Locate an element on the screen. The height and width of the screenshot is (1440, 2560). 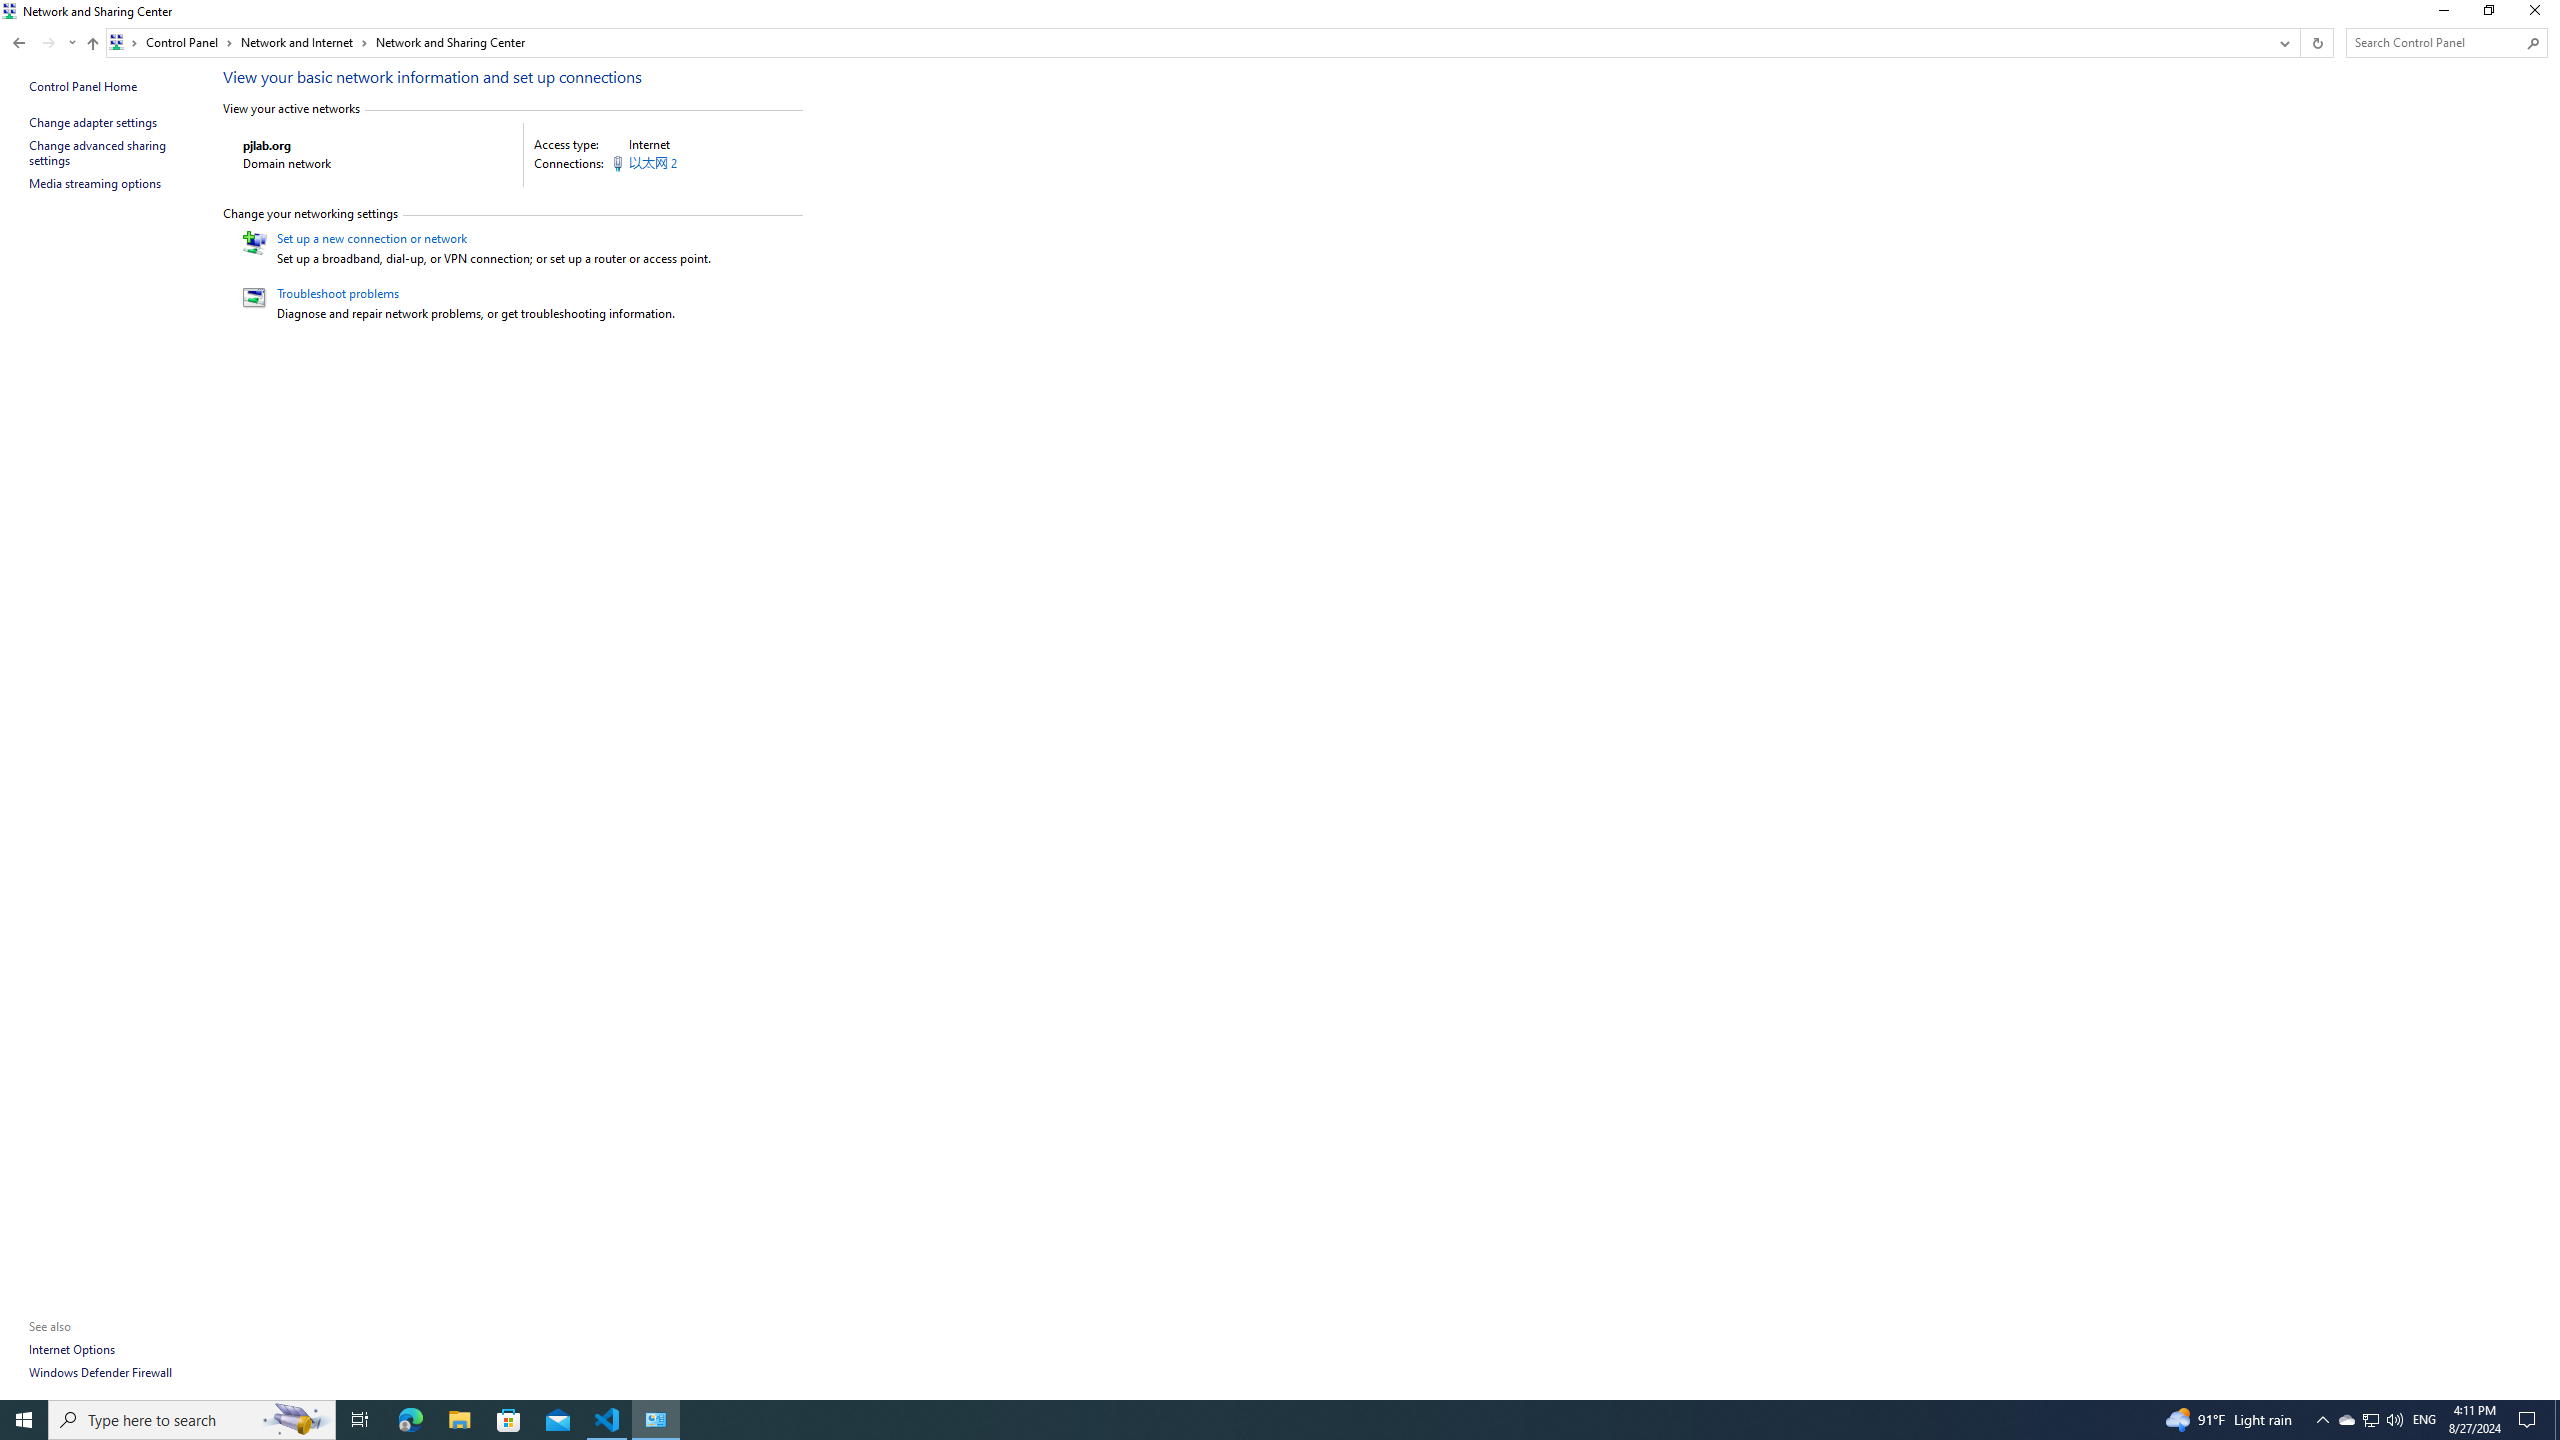
All locations is located at coordinates (124, 42).